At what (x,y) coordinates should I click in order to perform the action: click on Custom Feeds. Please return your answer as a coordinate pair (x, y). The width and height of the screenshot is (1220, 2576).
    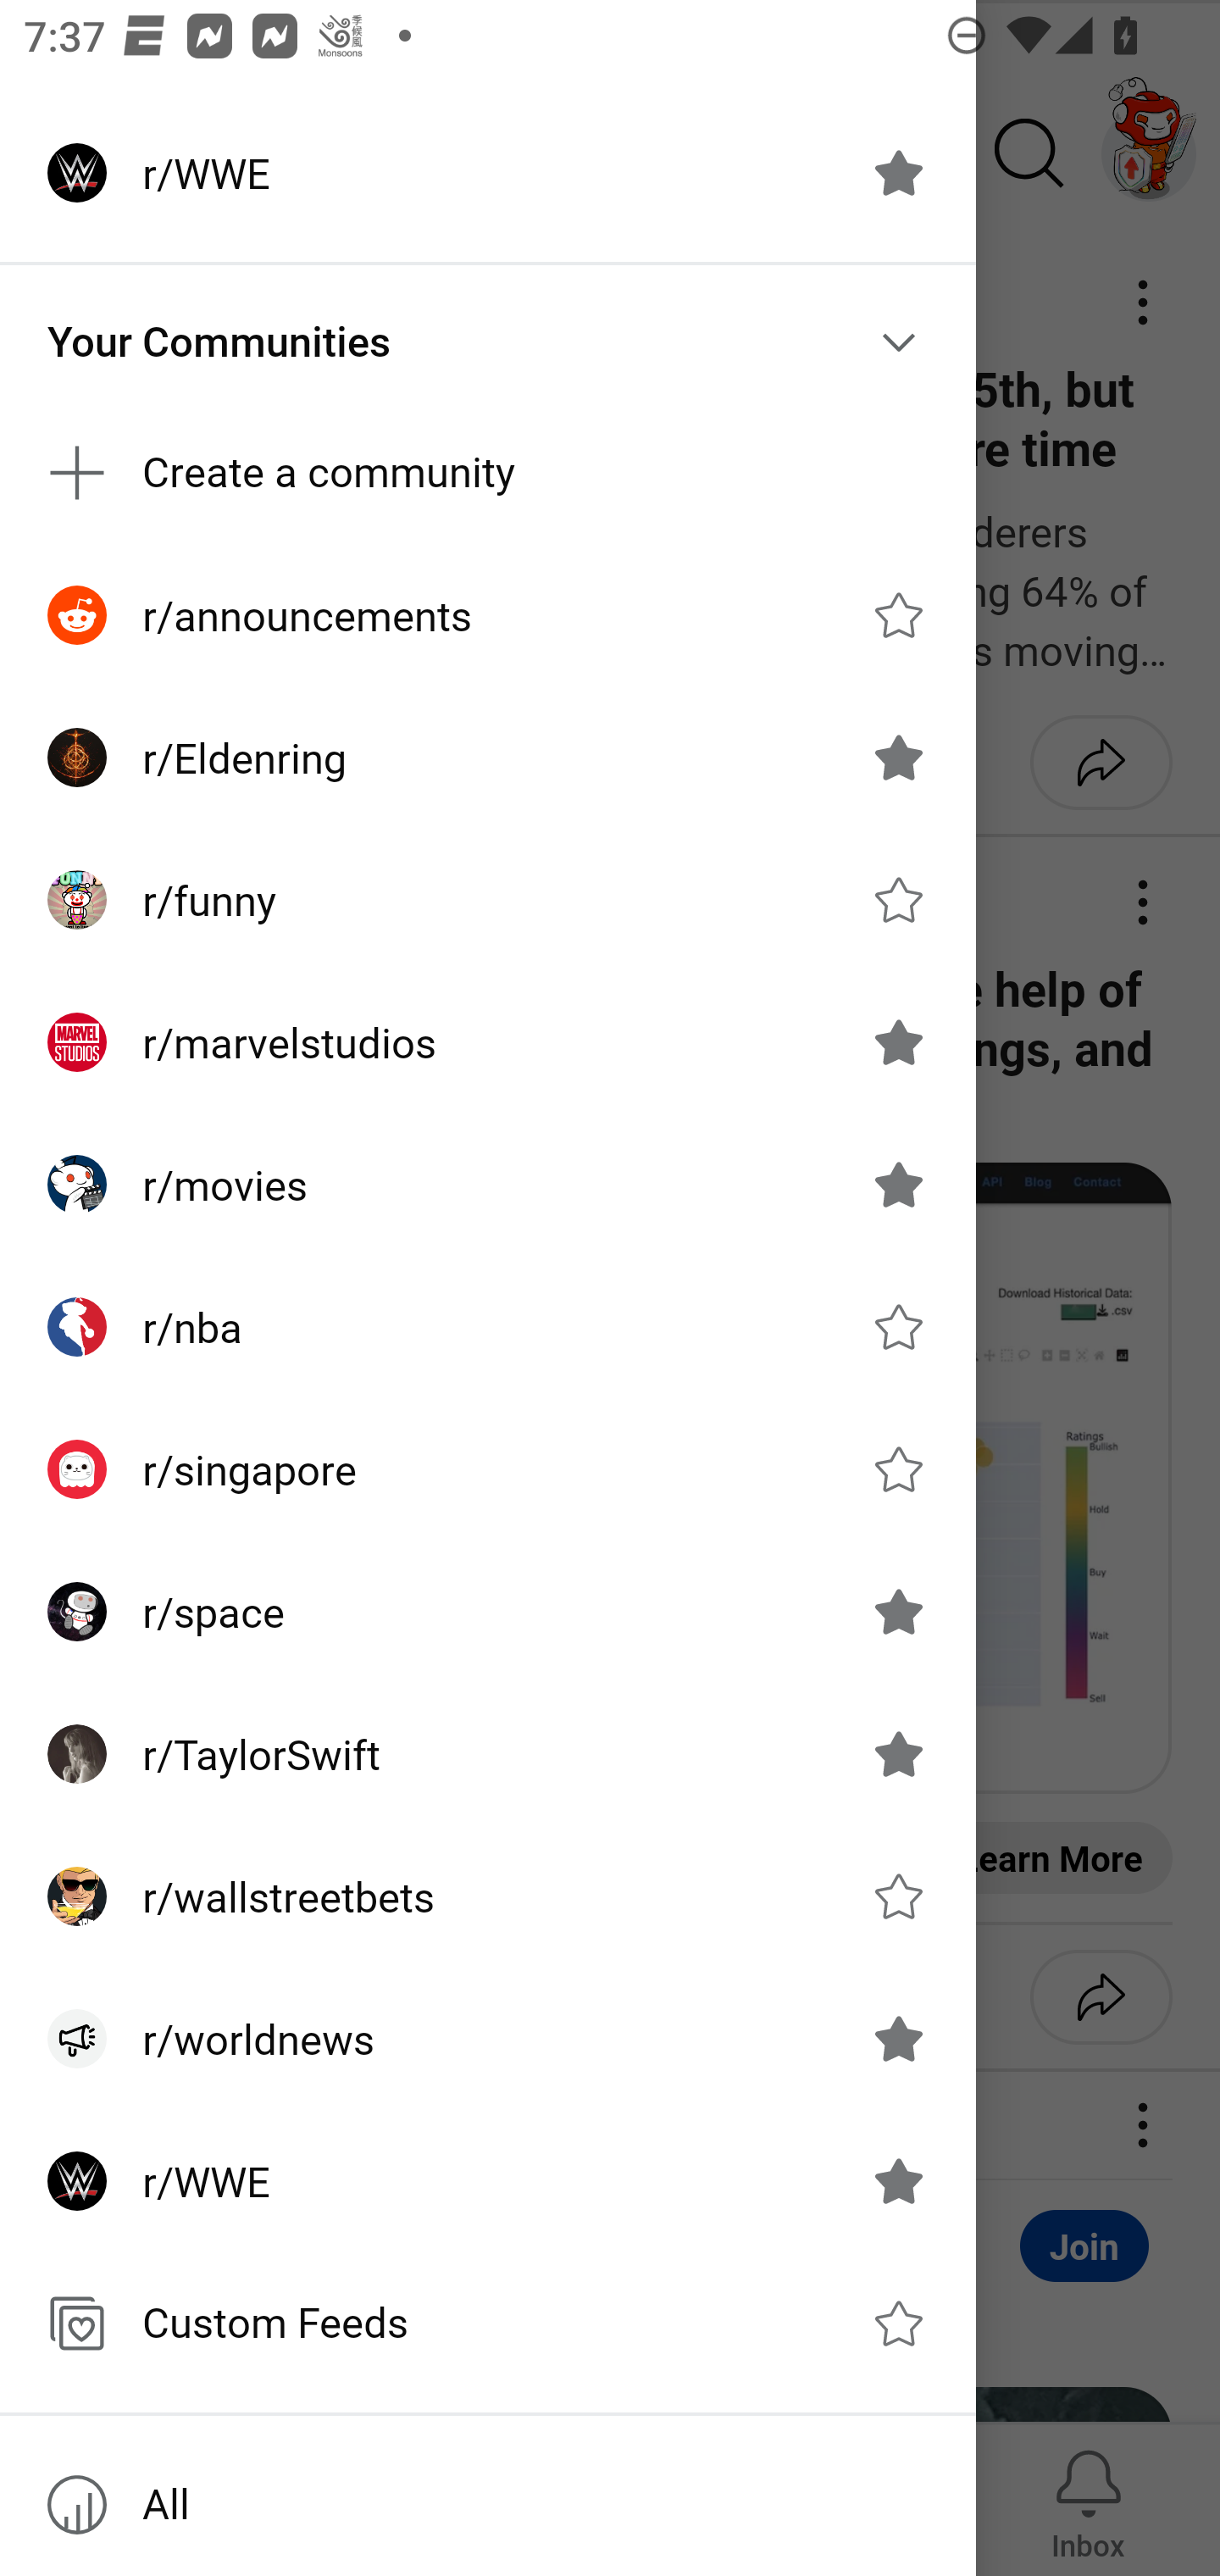
    Looking at the image, I should click on (488, 2323).